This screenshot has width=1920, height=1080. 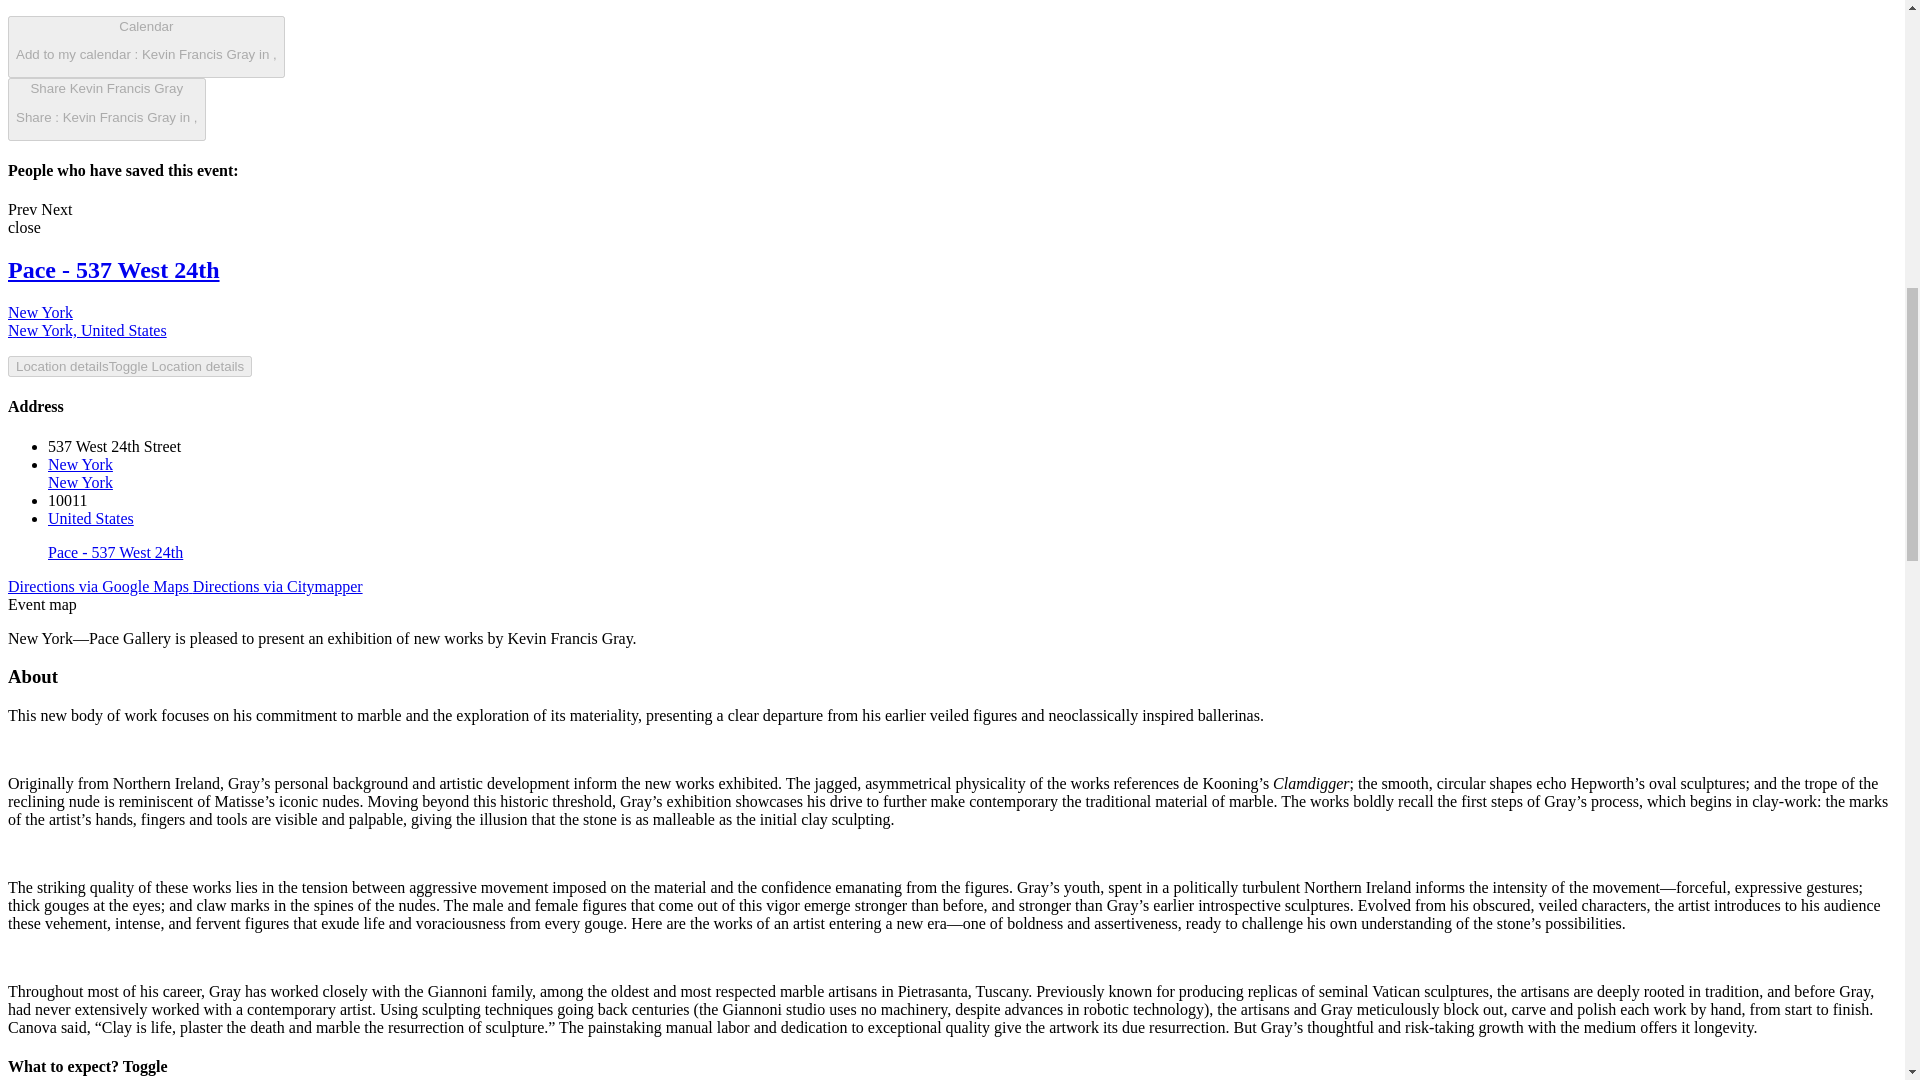 I want to click on Directions via Google Maps, so click(x=106, y=109).